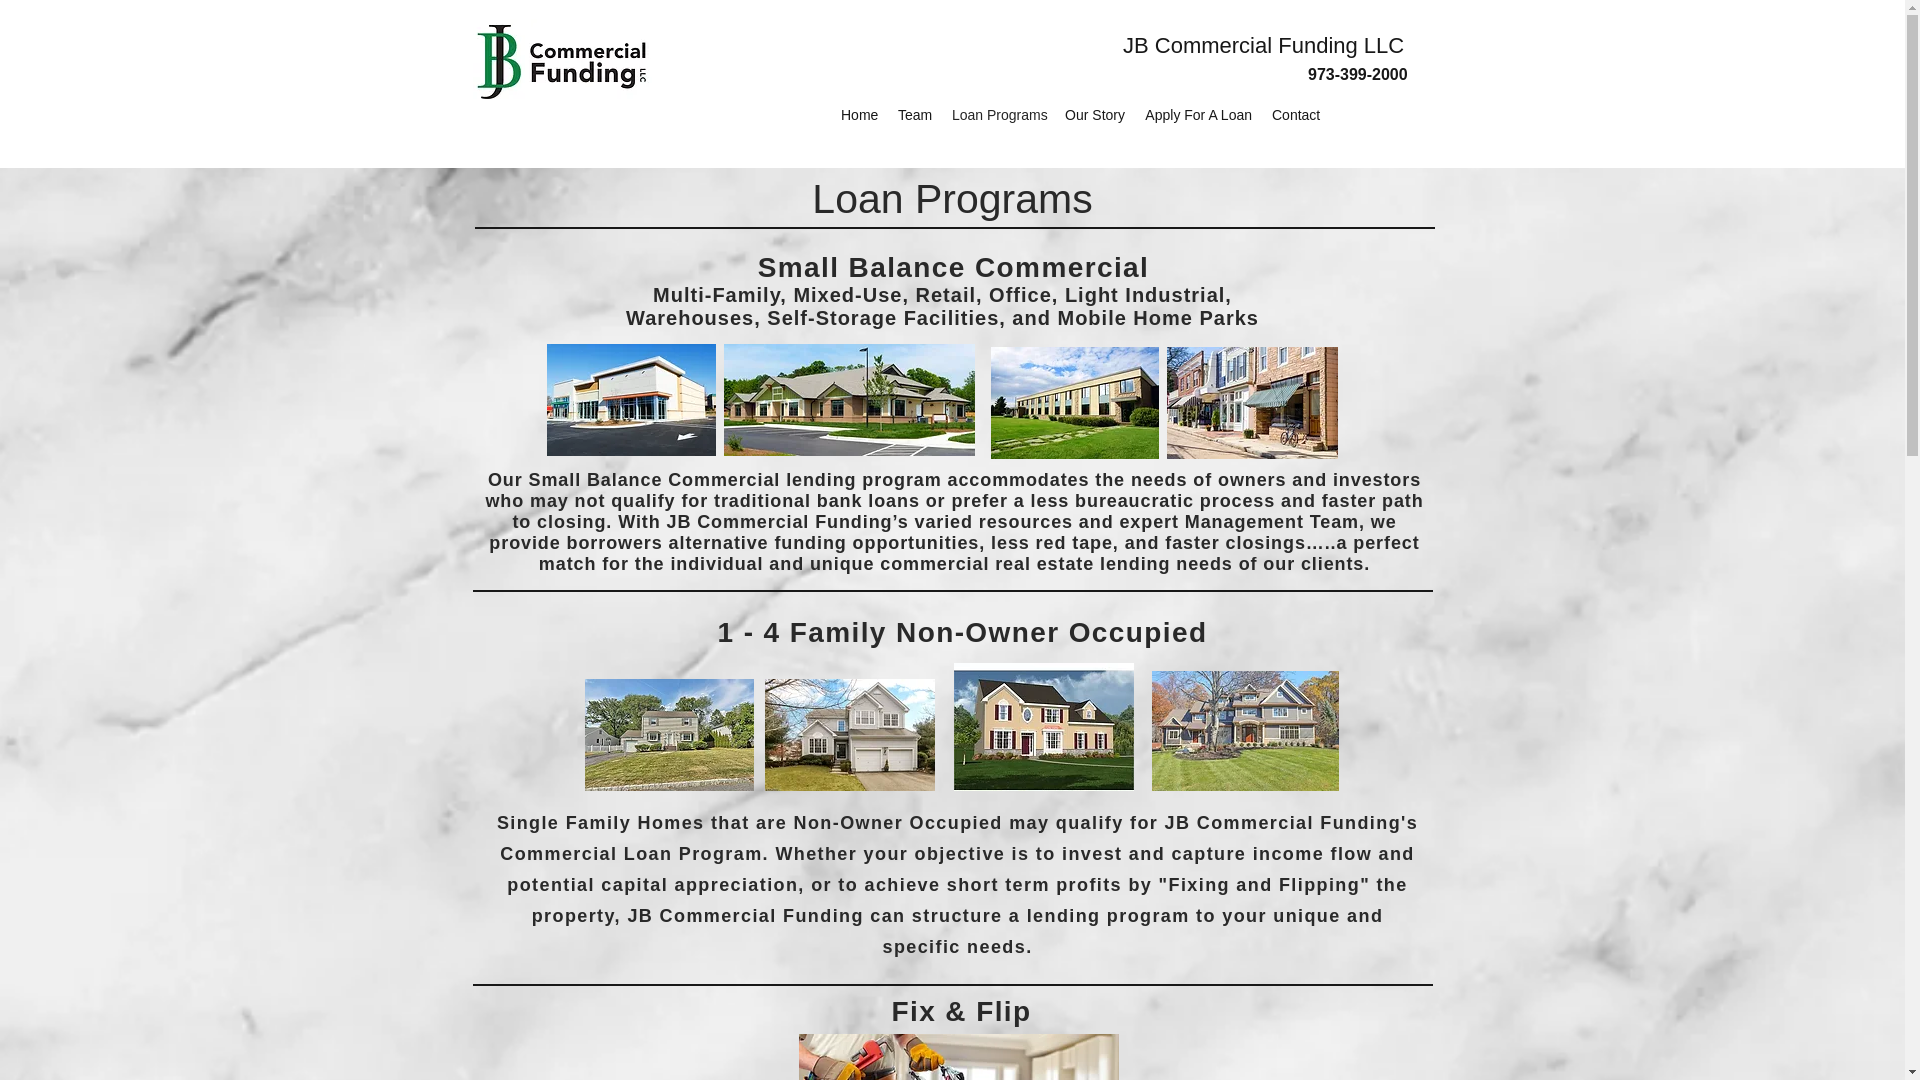 The image size is (1920, 1080). Describe the element at coordinates (1074, 402) in the screenshot. I see `Small office or business building or col` at that location.